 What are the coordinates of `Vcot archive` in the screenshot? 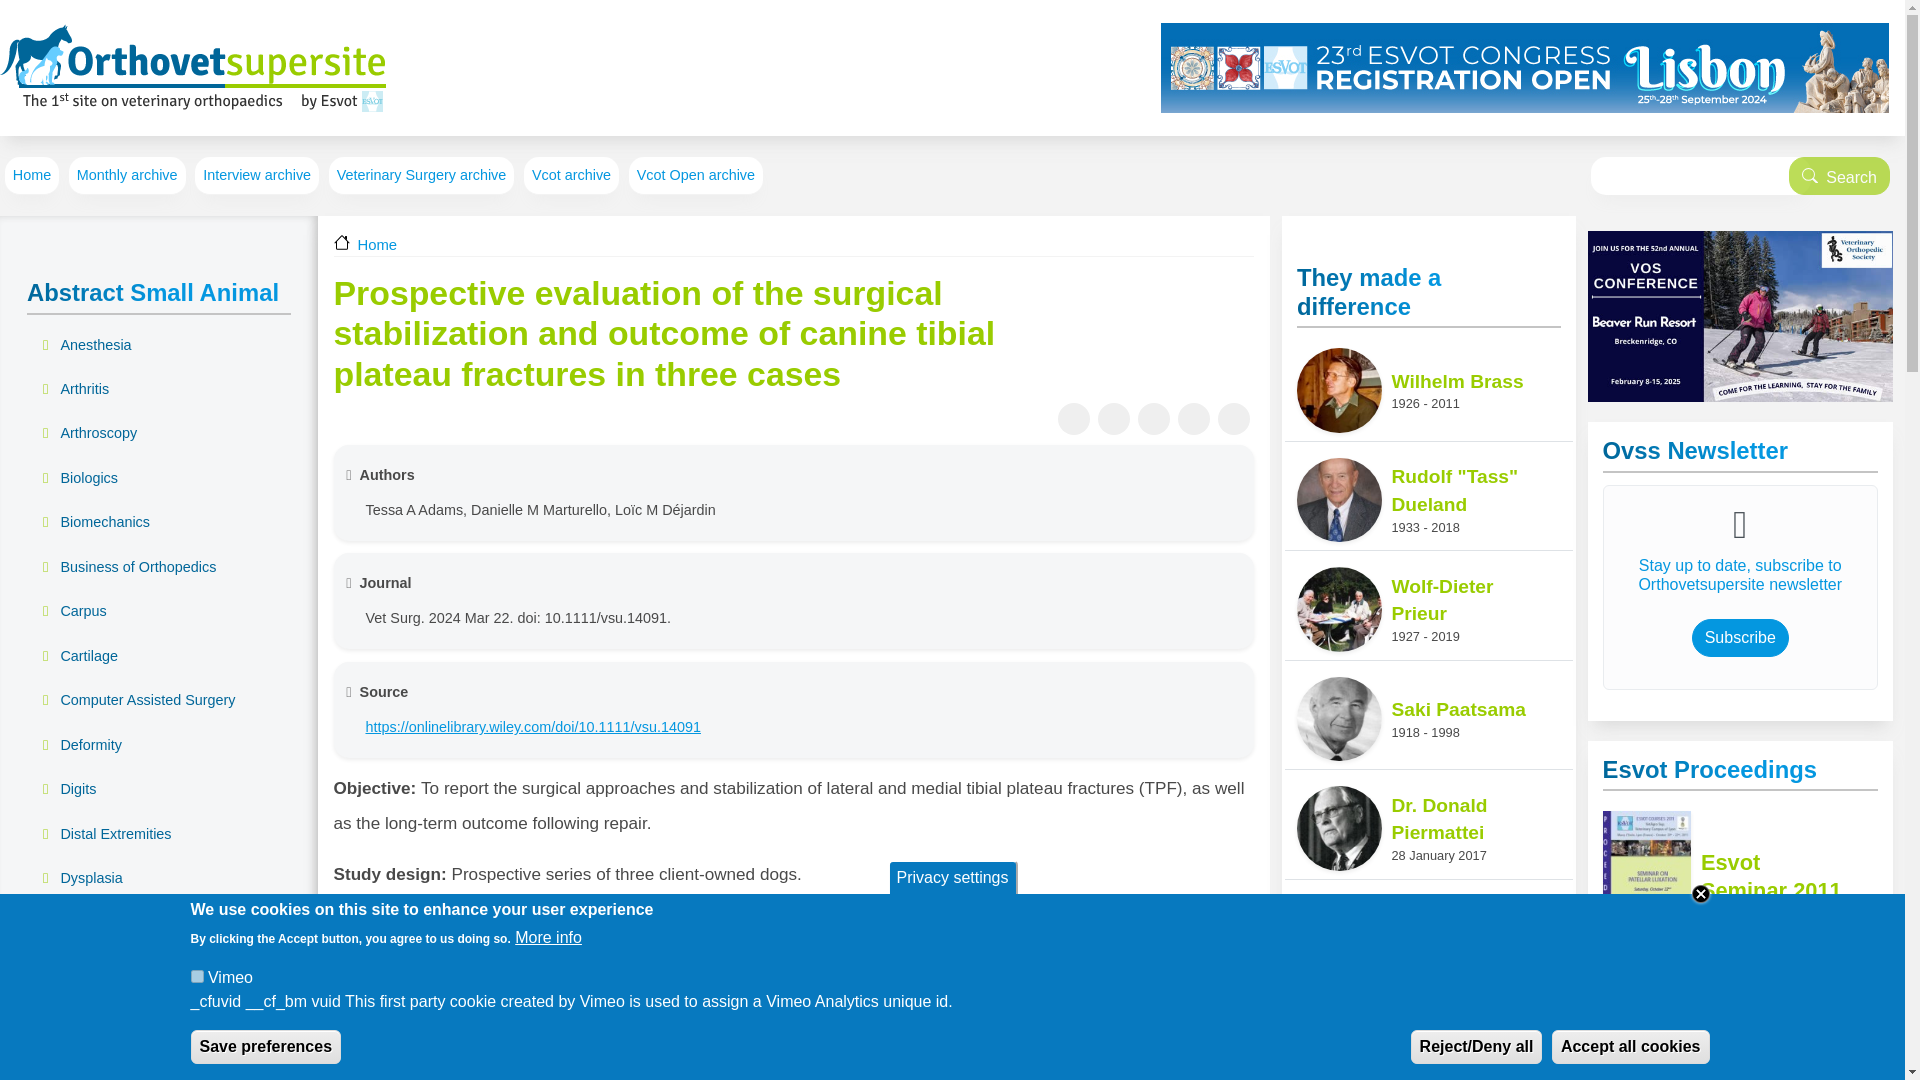 It's located at (571, 176).